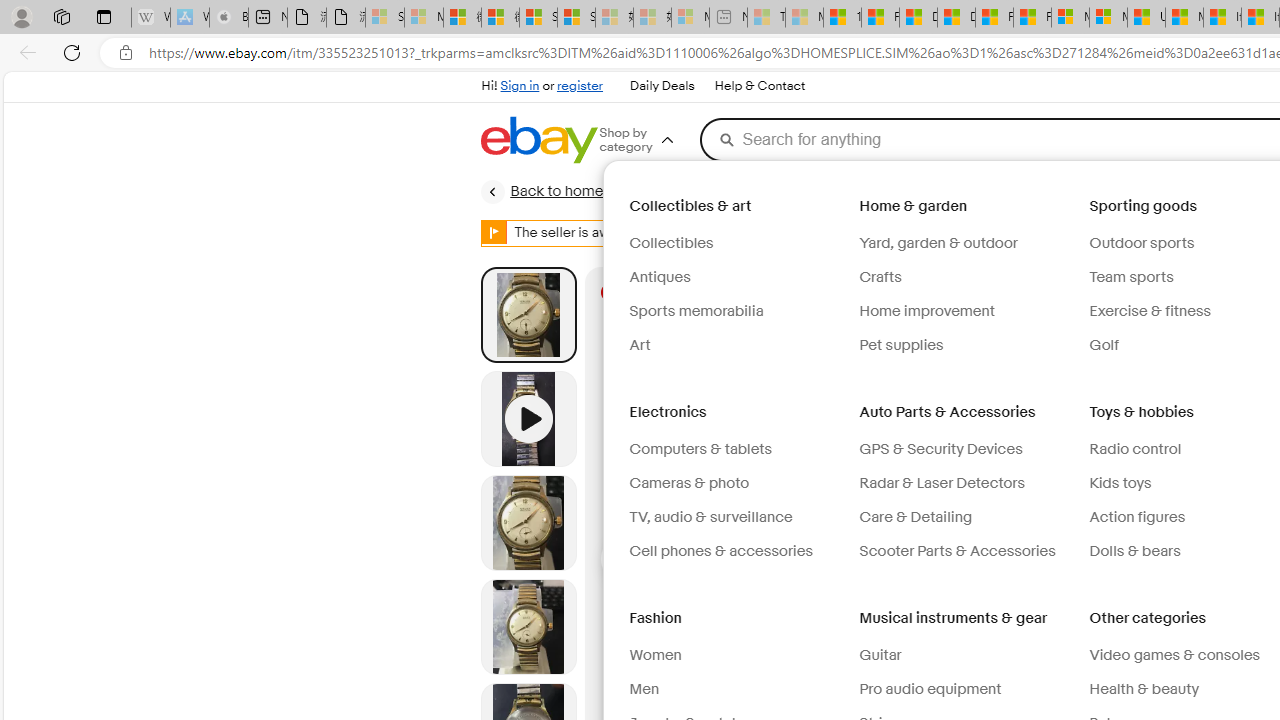 This screenshot has width=1280, height=720. Describe the element at coordinates (644, 689) in the screenshot. I see `Men` at that location.